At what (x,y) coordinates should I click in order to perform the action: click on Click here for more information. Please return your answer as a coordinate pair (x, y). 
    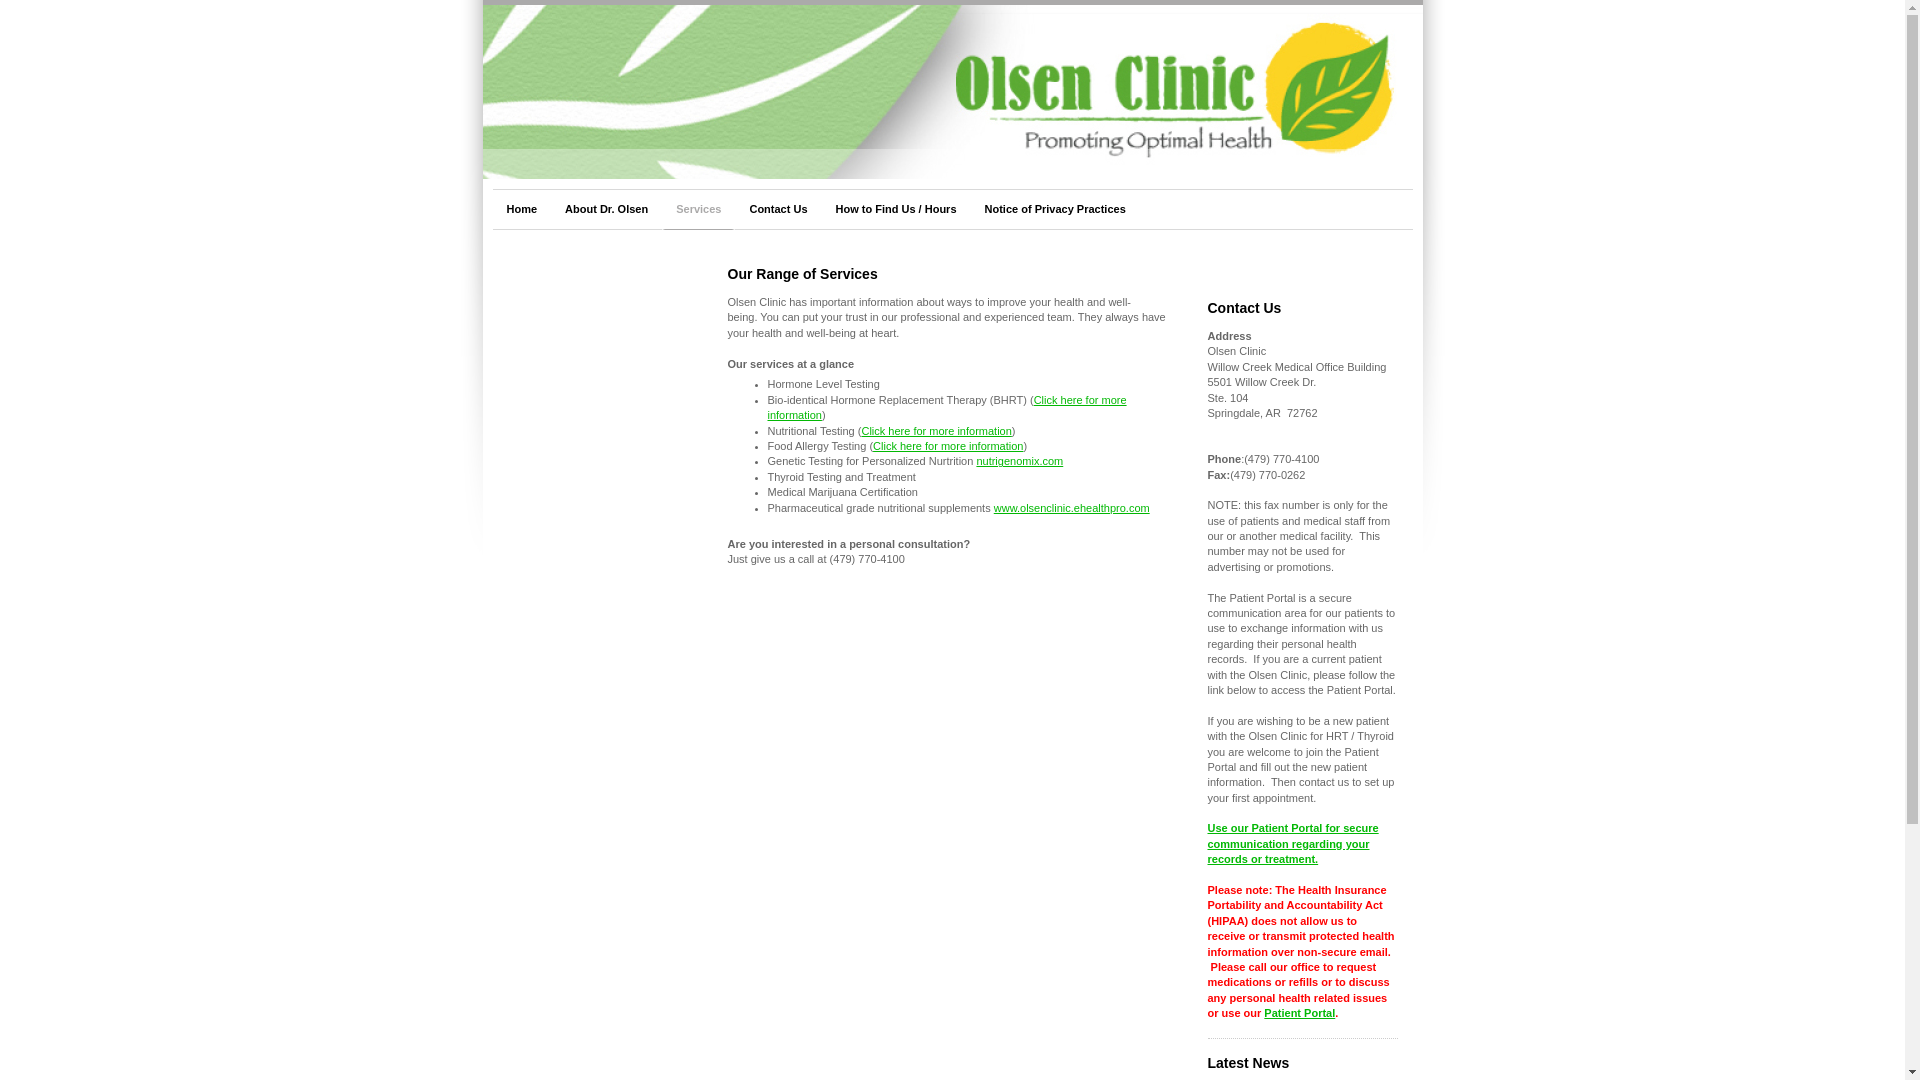
    Looking at the image, I should click on (948, 446).